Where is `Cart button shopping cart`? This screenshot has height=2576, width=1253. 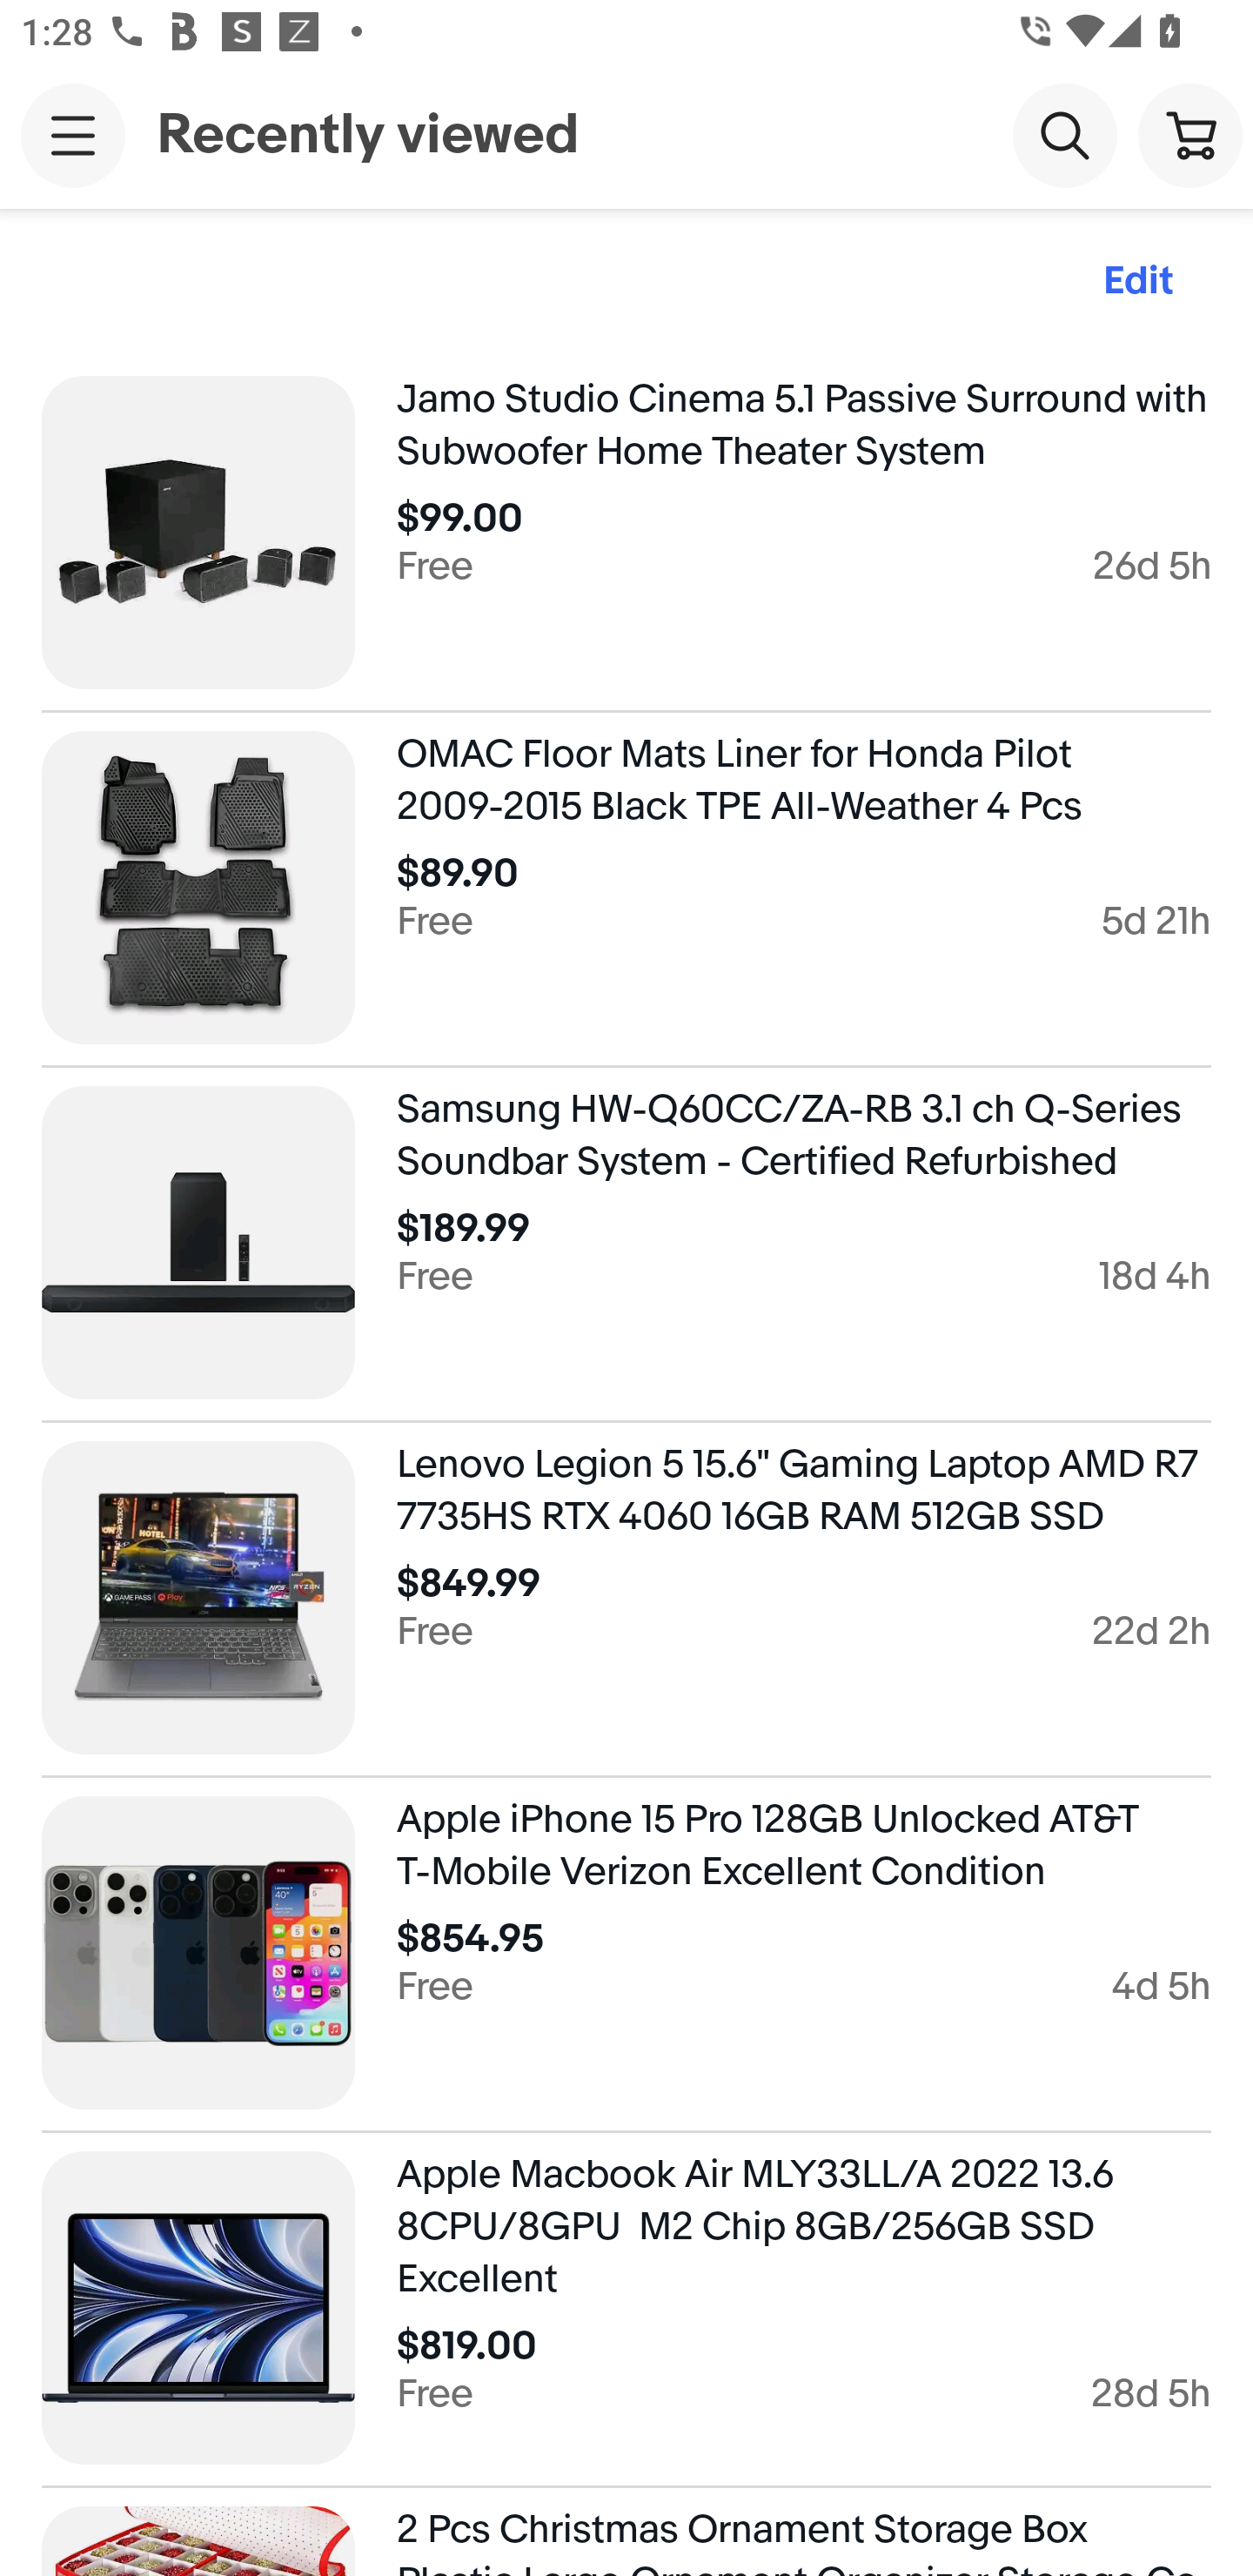
Cart button shopping cart is located at coordinates (1190, 134).